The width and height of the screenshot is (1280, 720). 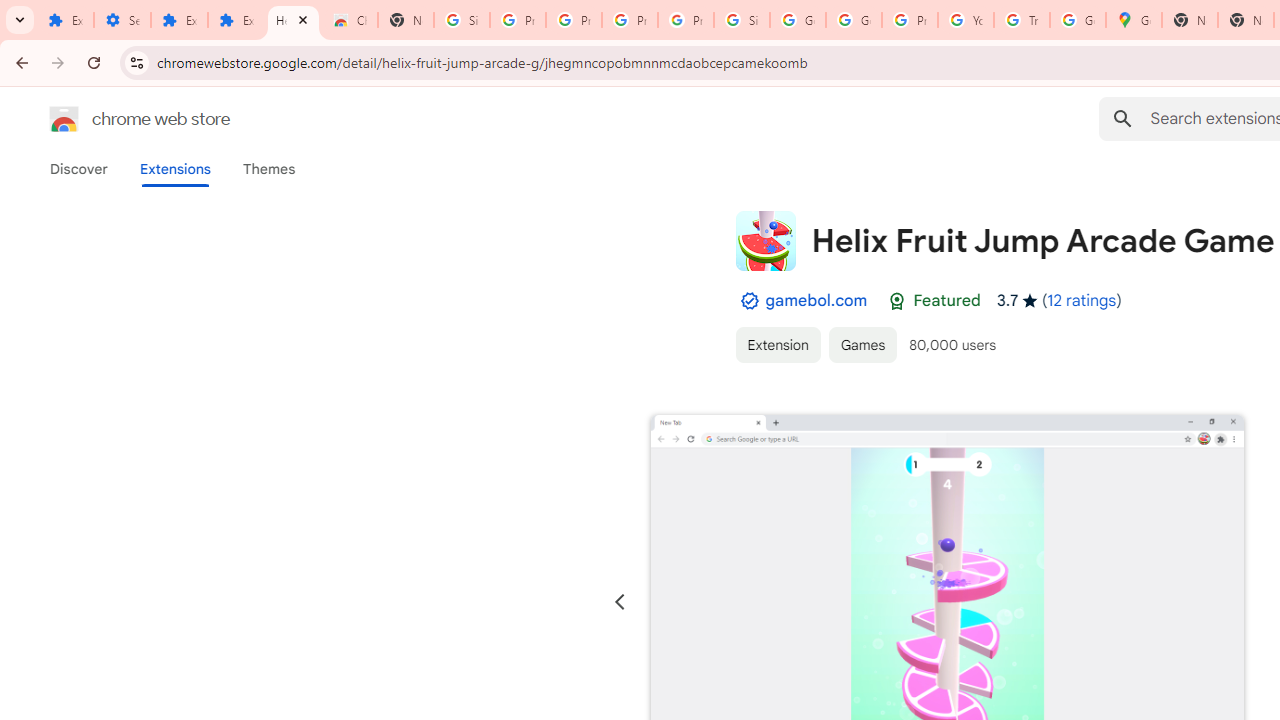 I want to click on Extension, so click(x=777, y=344).